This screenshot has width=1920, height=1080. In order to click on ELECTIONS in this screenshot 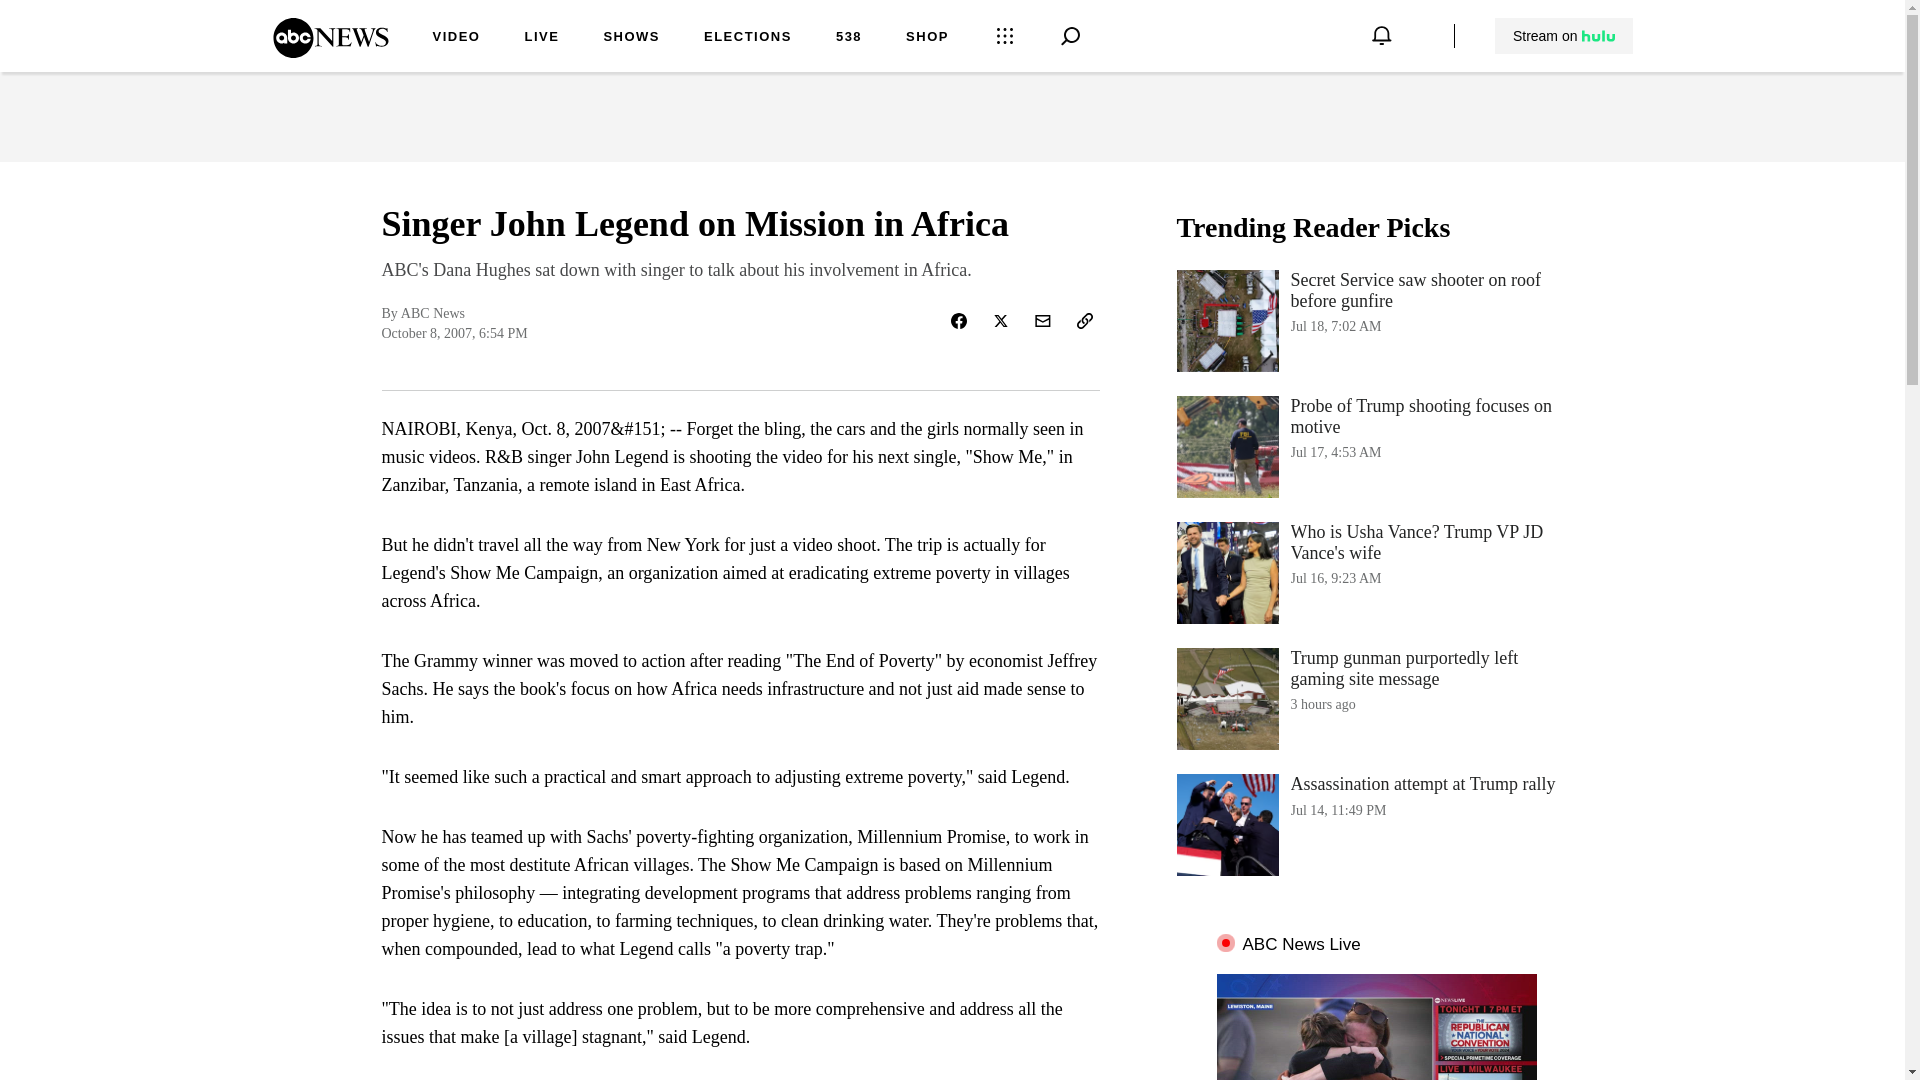, I will do `click(330, 51)`.